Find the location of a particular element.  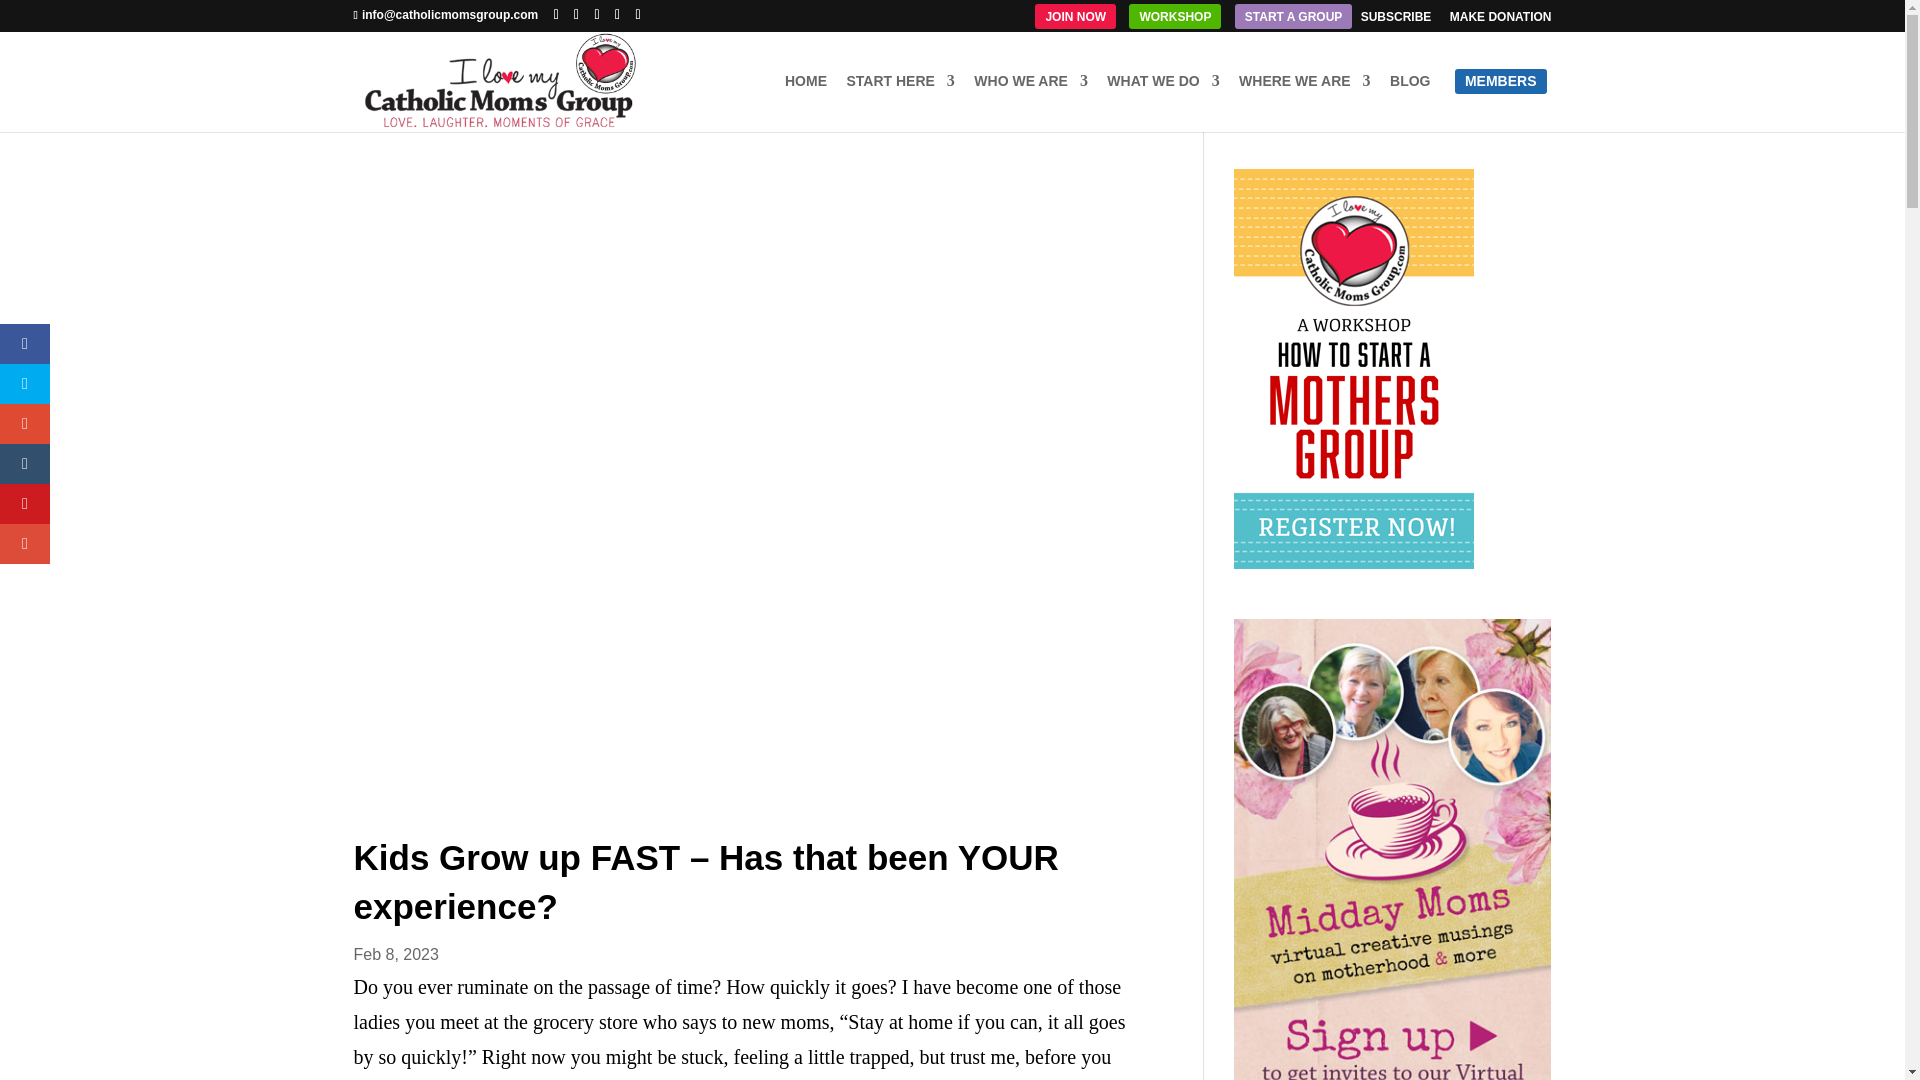

MEMBERS is located at coordinates (1500, 102).